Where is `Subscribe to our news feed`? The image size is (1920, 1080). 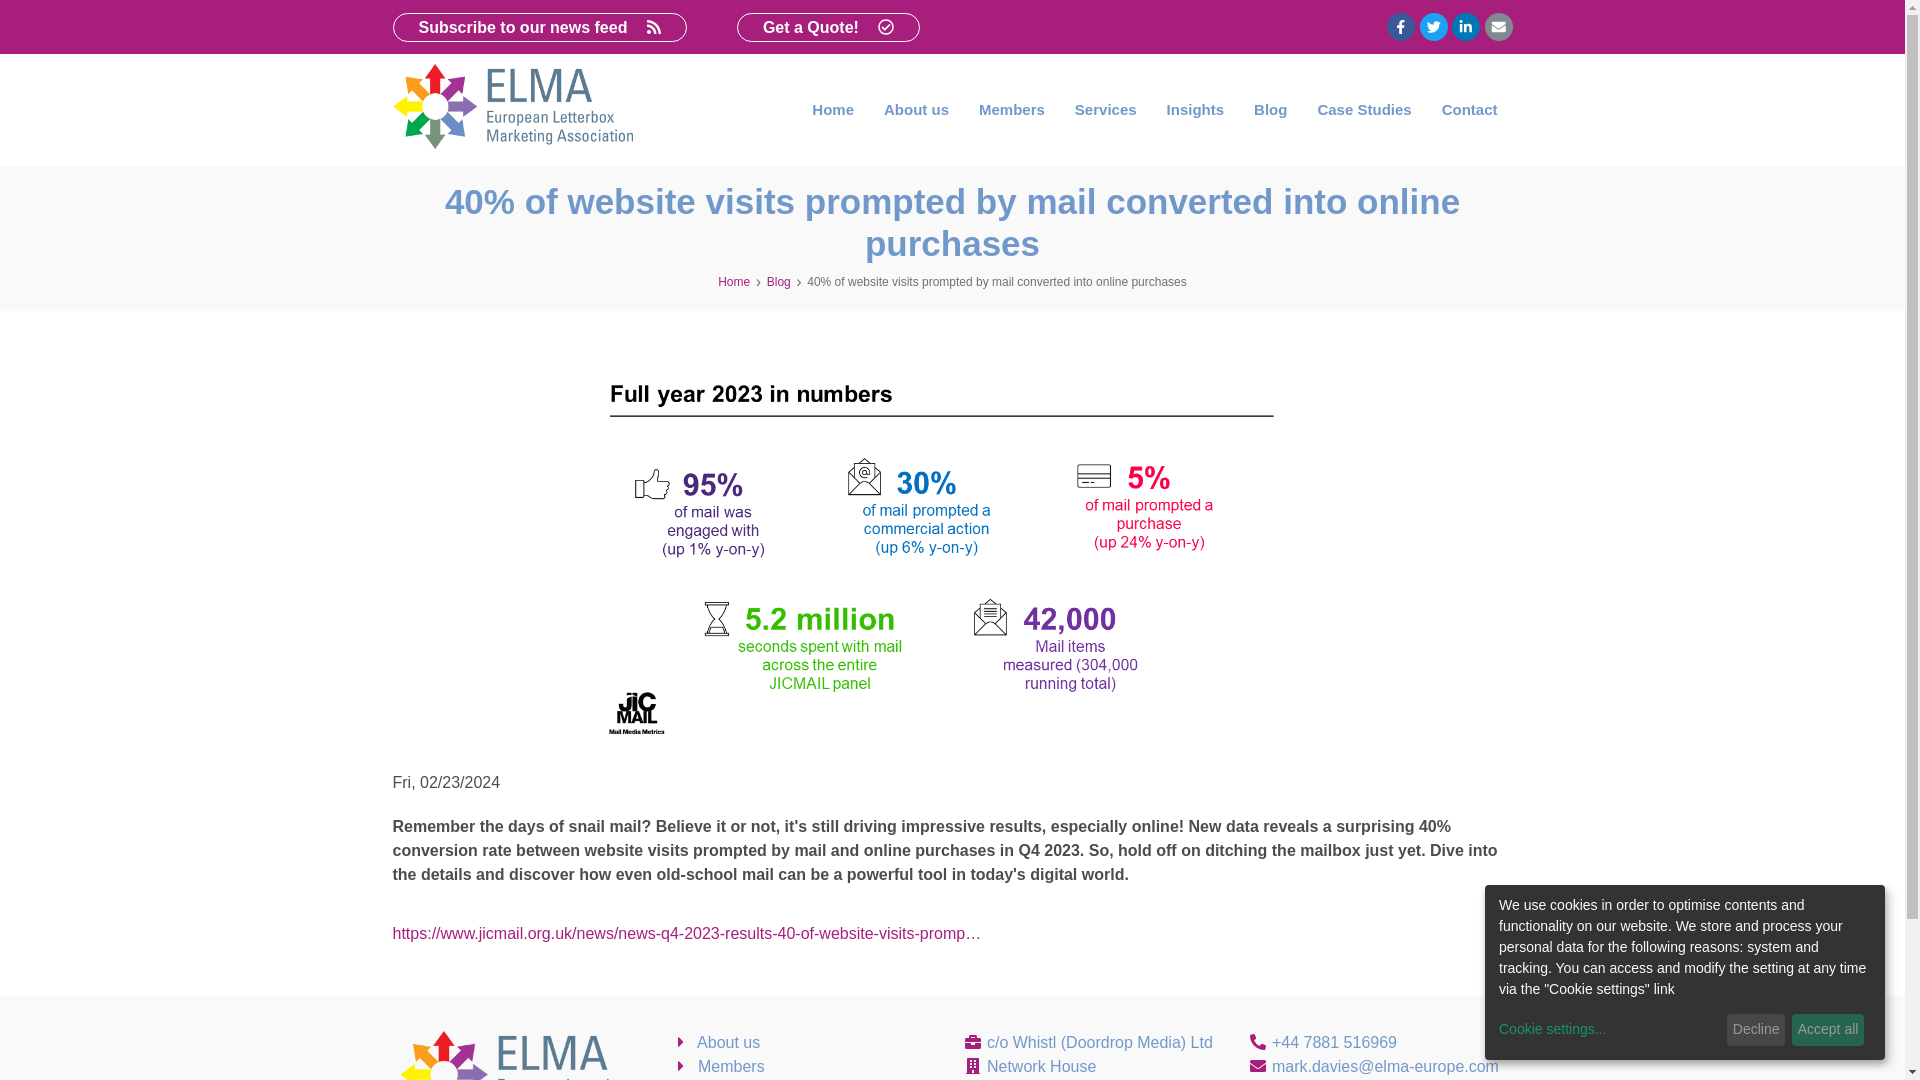
Subscribe to our news feed is located at coordinates (538, 27).